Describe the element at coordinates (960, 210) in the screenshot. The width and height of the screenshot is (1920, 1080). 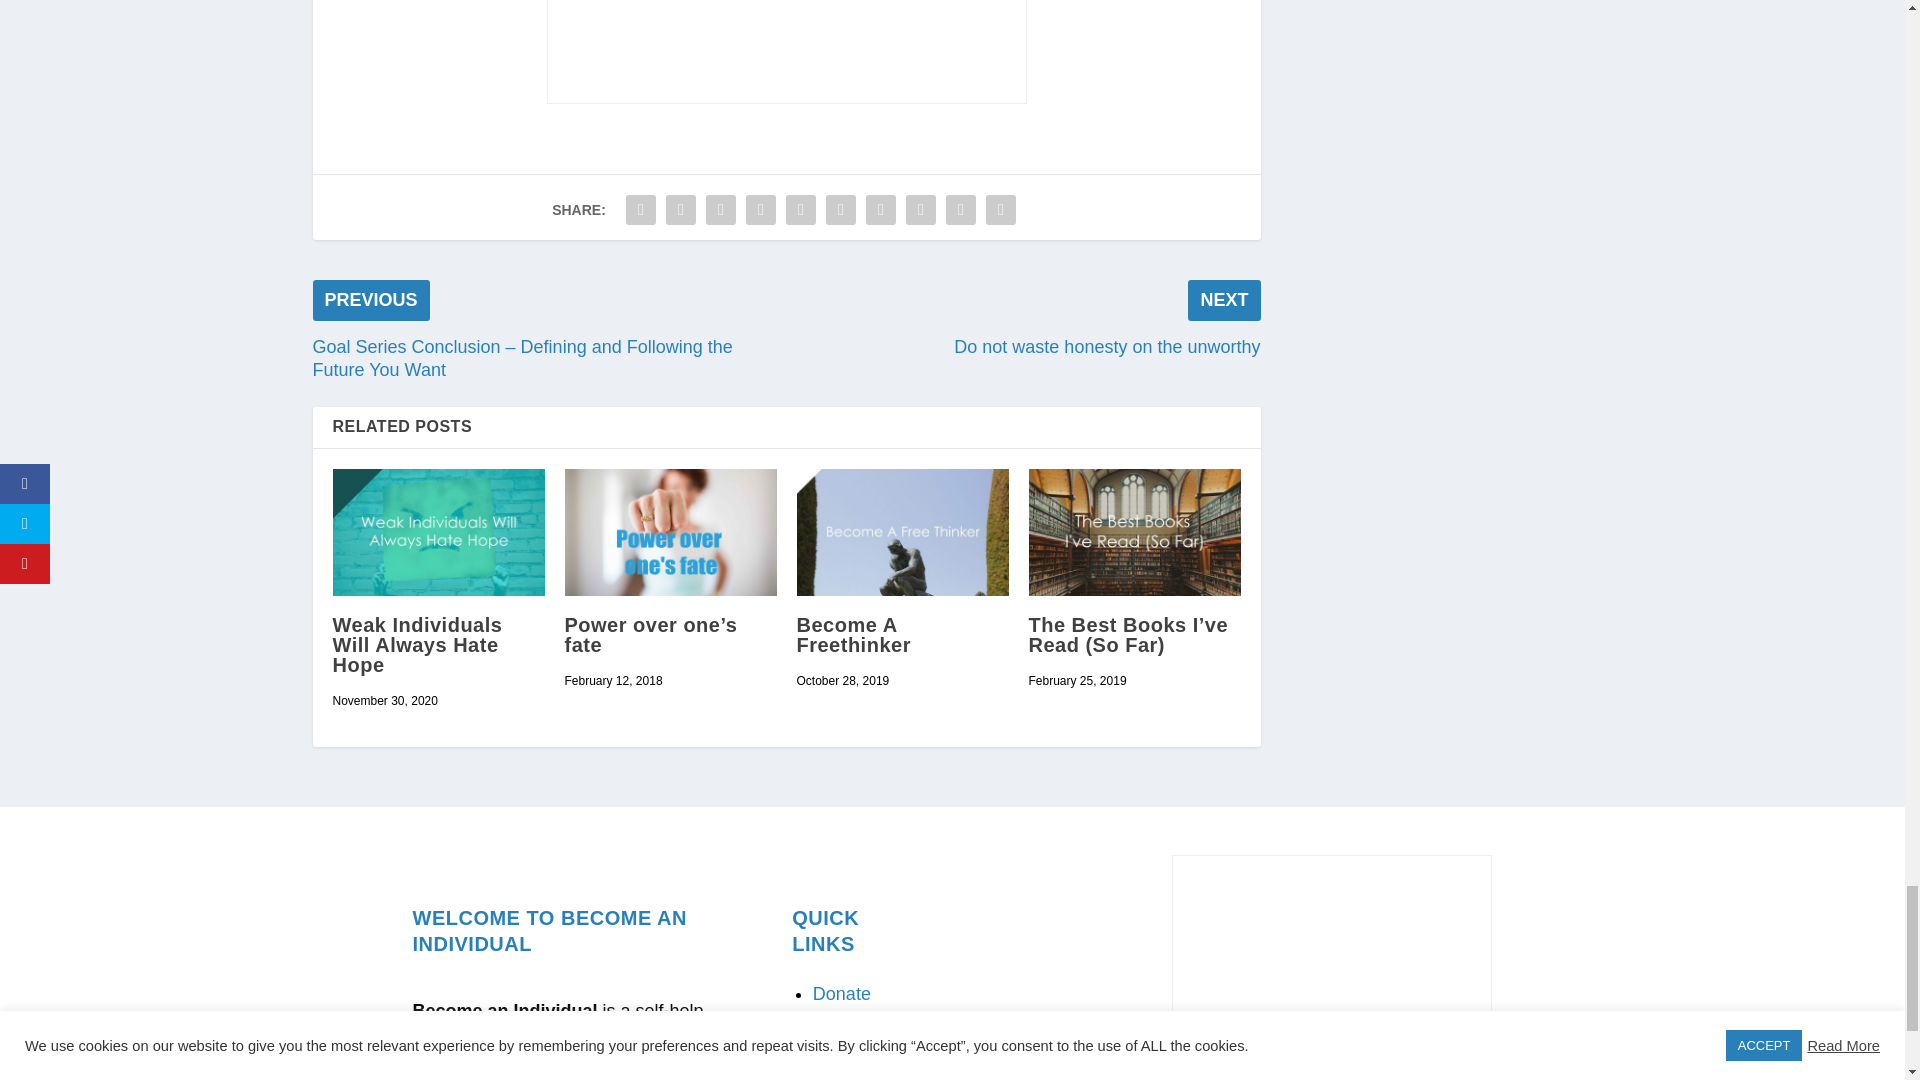
I see `Share "Create the best narratives" via Email` at that location.